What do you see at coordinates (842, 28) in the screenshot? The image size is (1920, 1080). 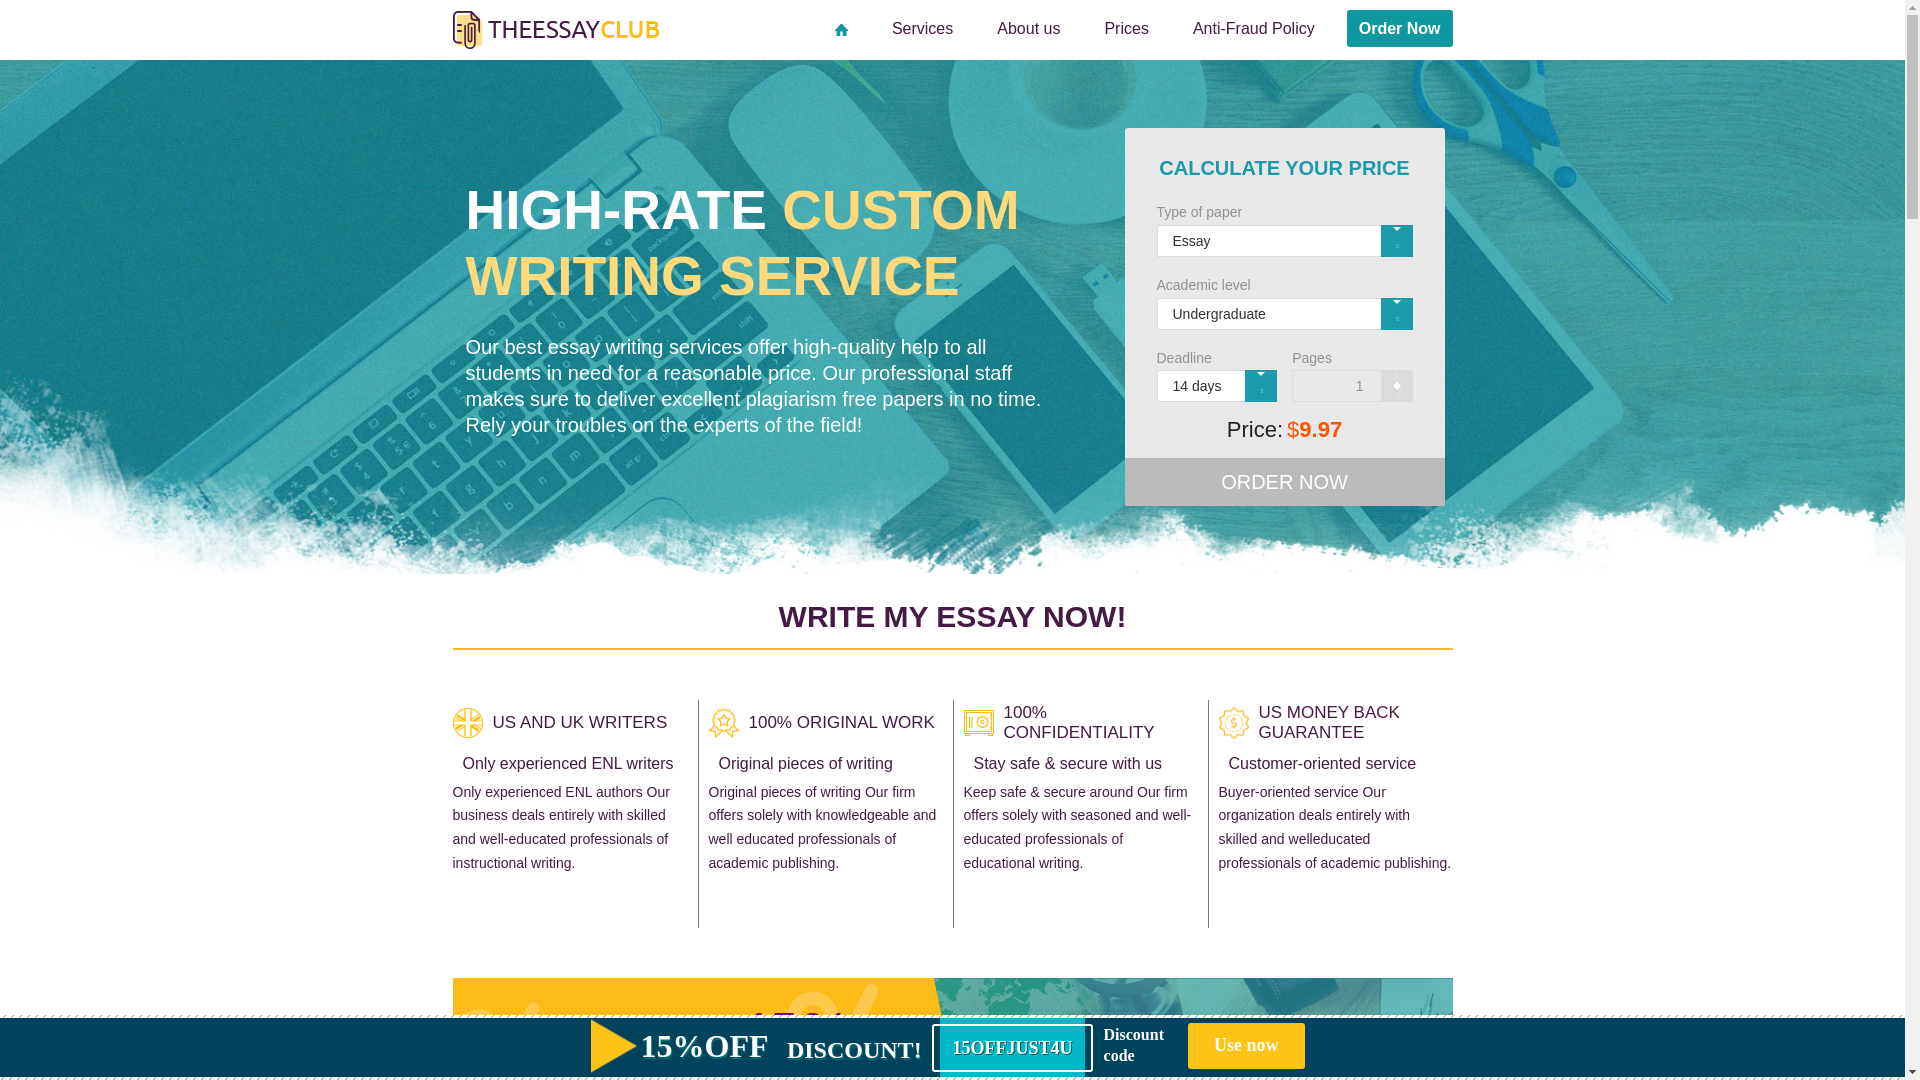 I see `Home` at bounding box center [842, 28].